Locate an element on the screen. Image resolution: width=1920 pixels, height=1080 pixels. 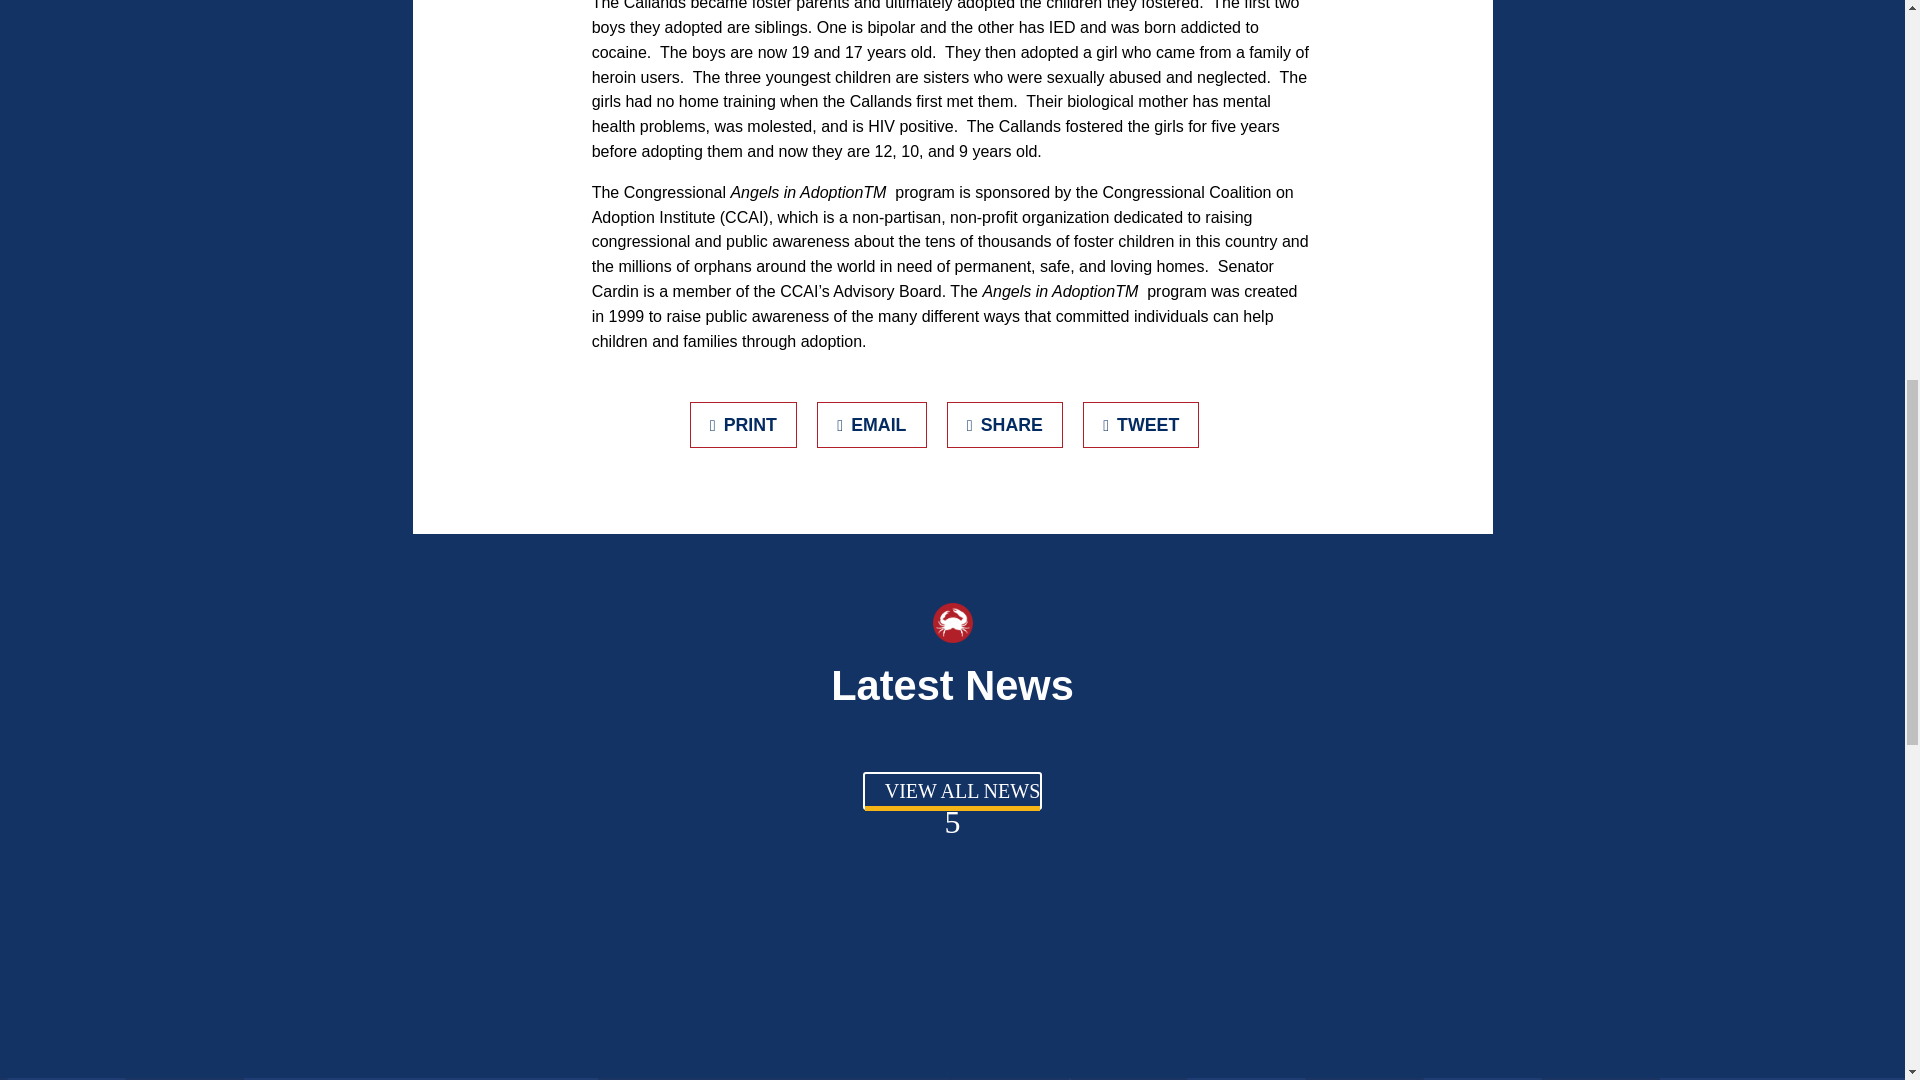
Tweet is located at coordinates (1141, 424).